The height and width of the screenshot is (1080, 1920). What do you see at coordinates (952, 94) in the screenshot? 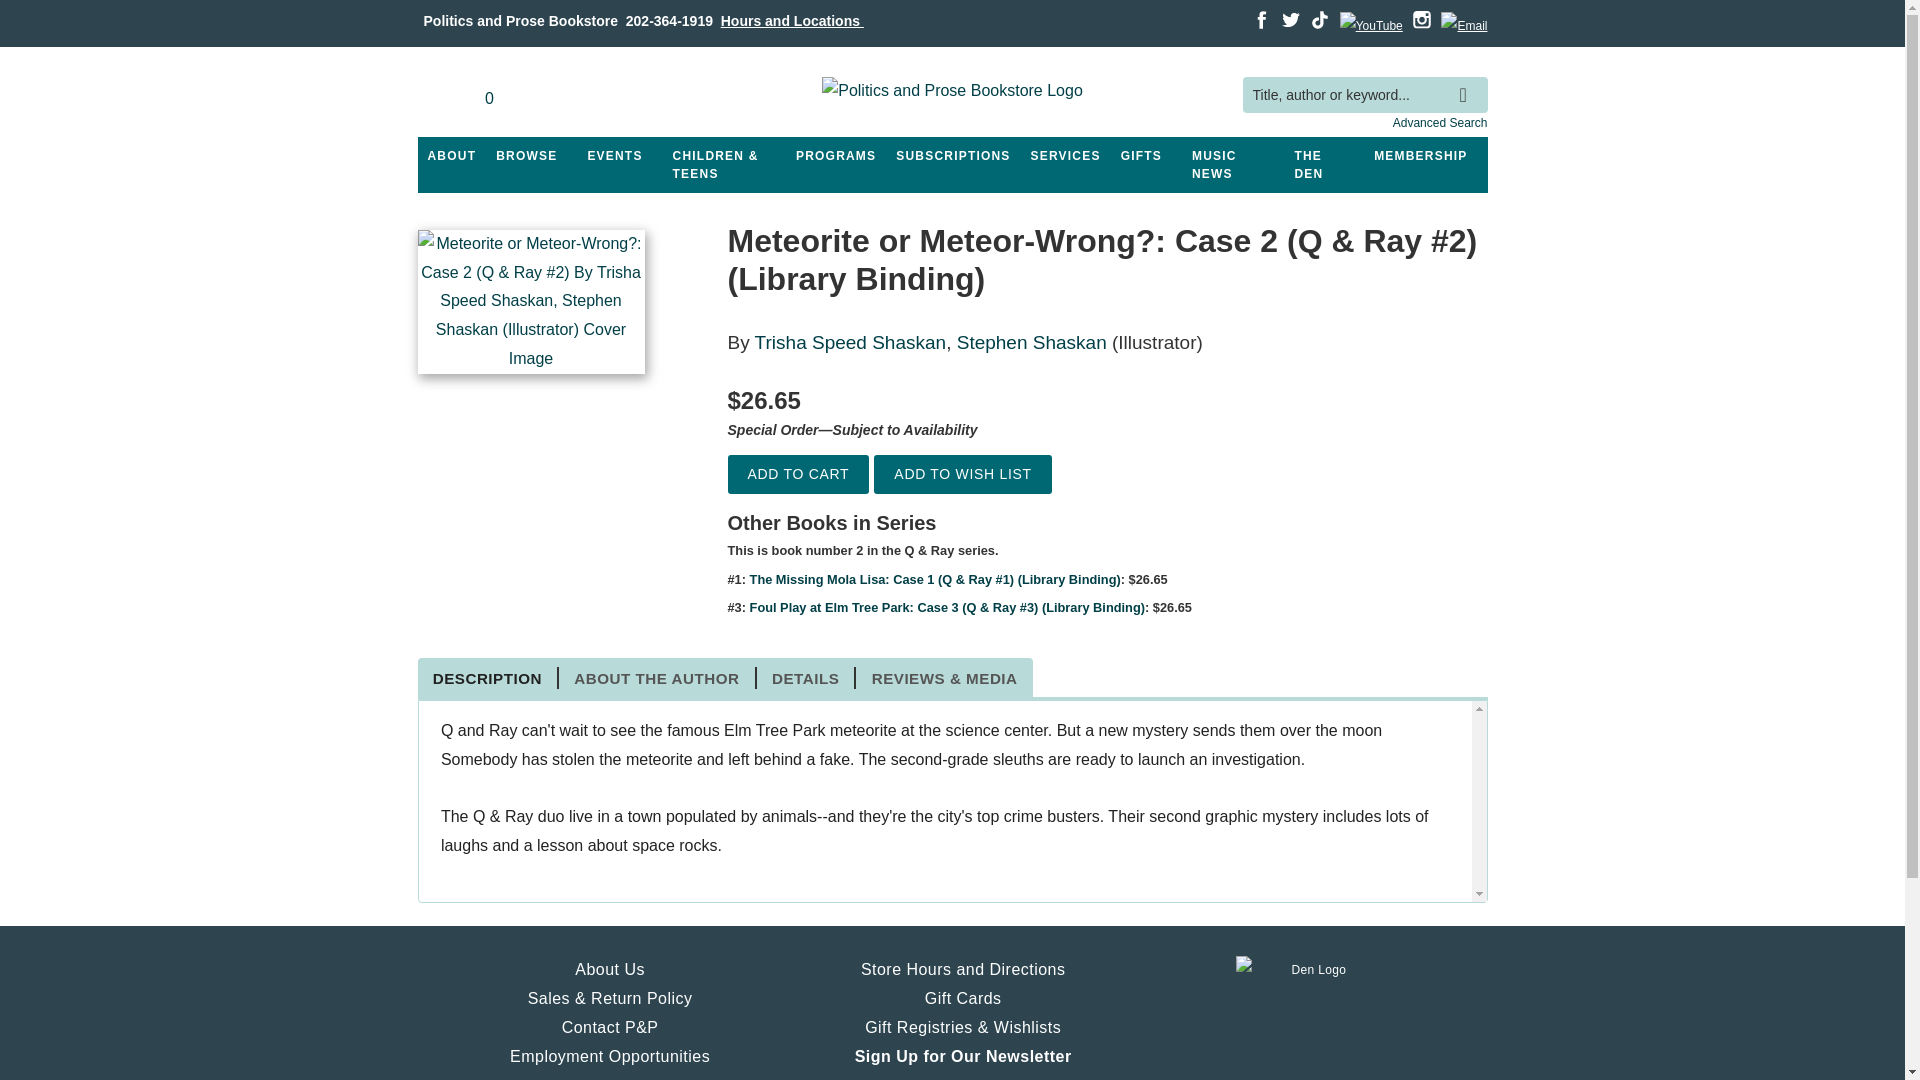
I see `Home` at bounding box center [952, 94].